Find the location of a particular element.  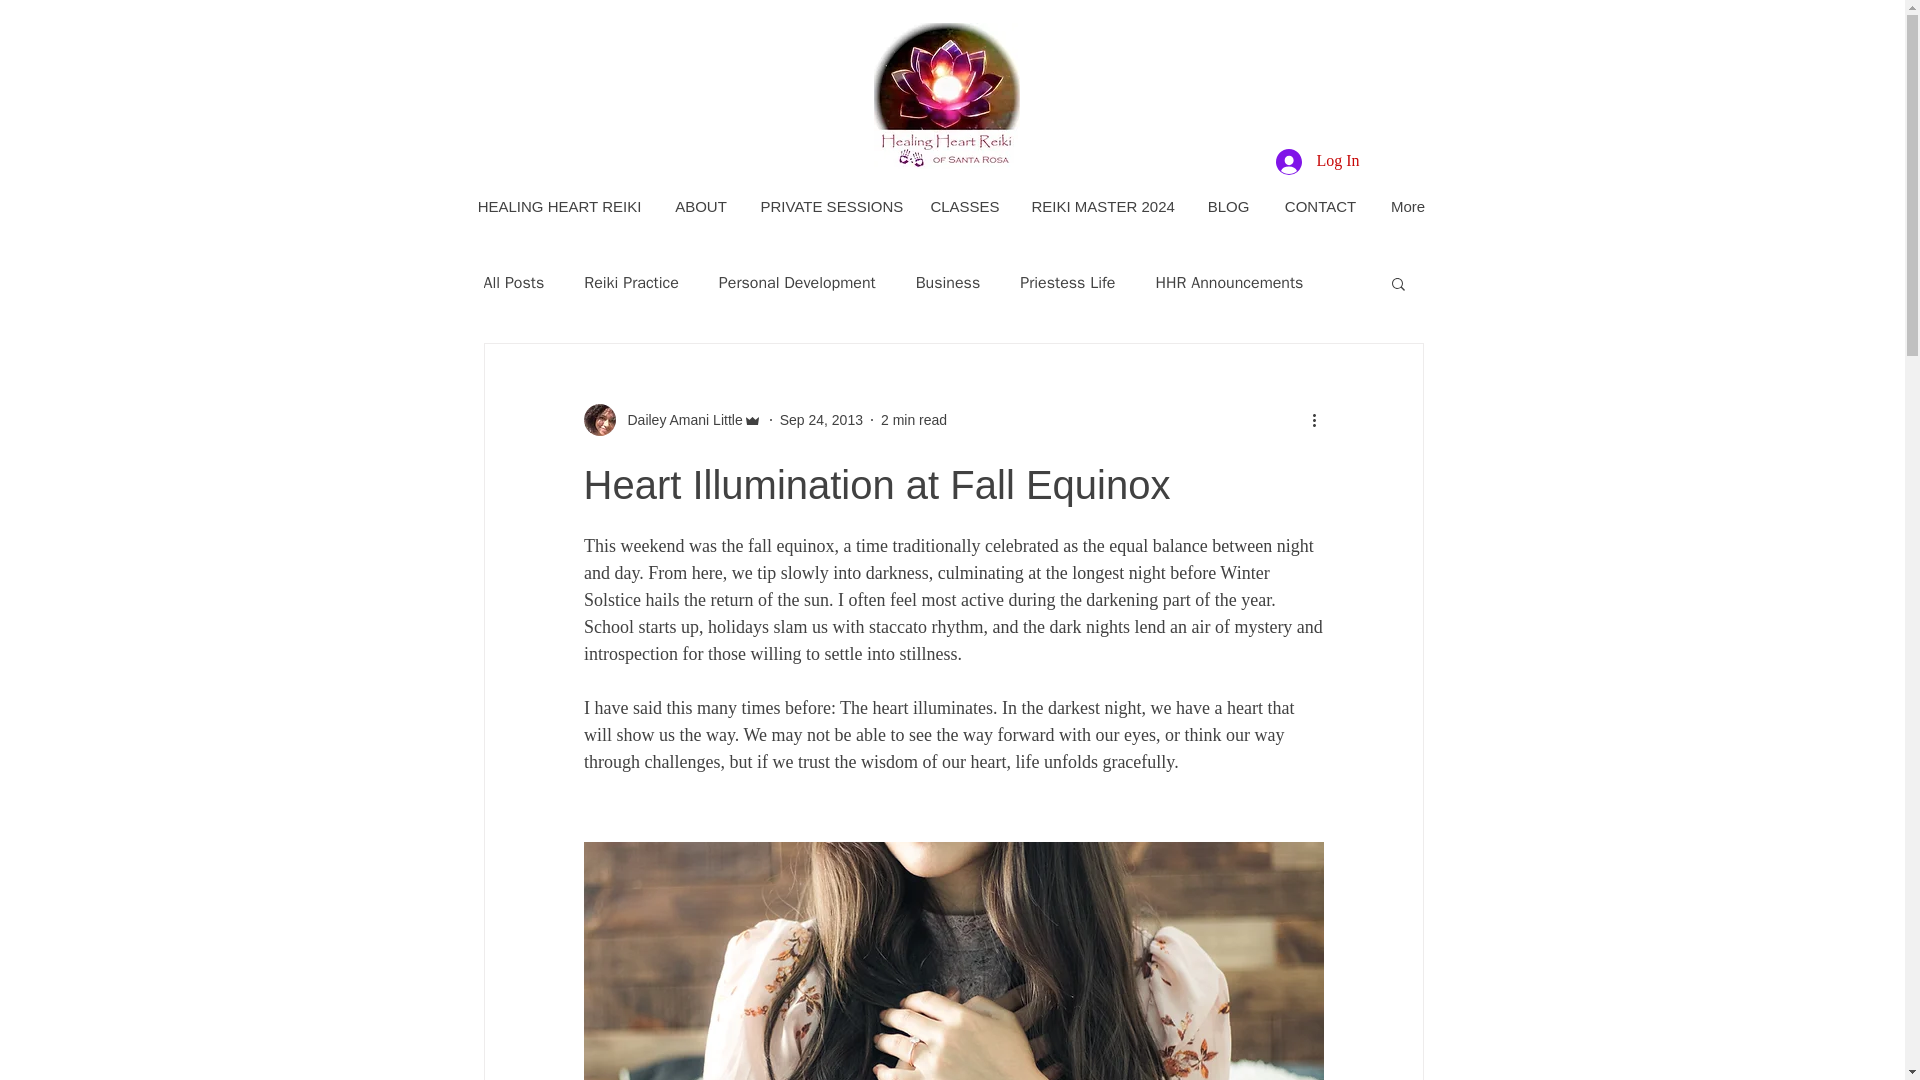

PRIVATE SESSIONS is located at coordinates (828, 207).